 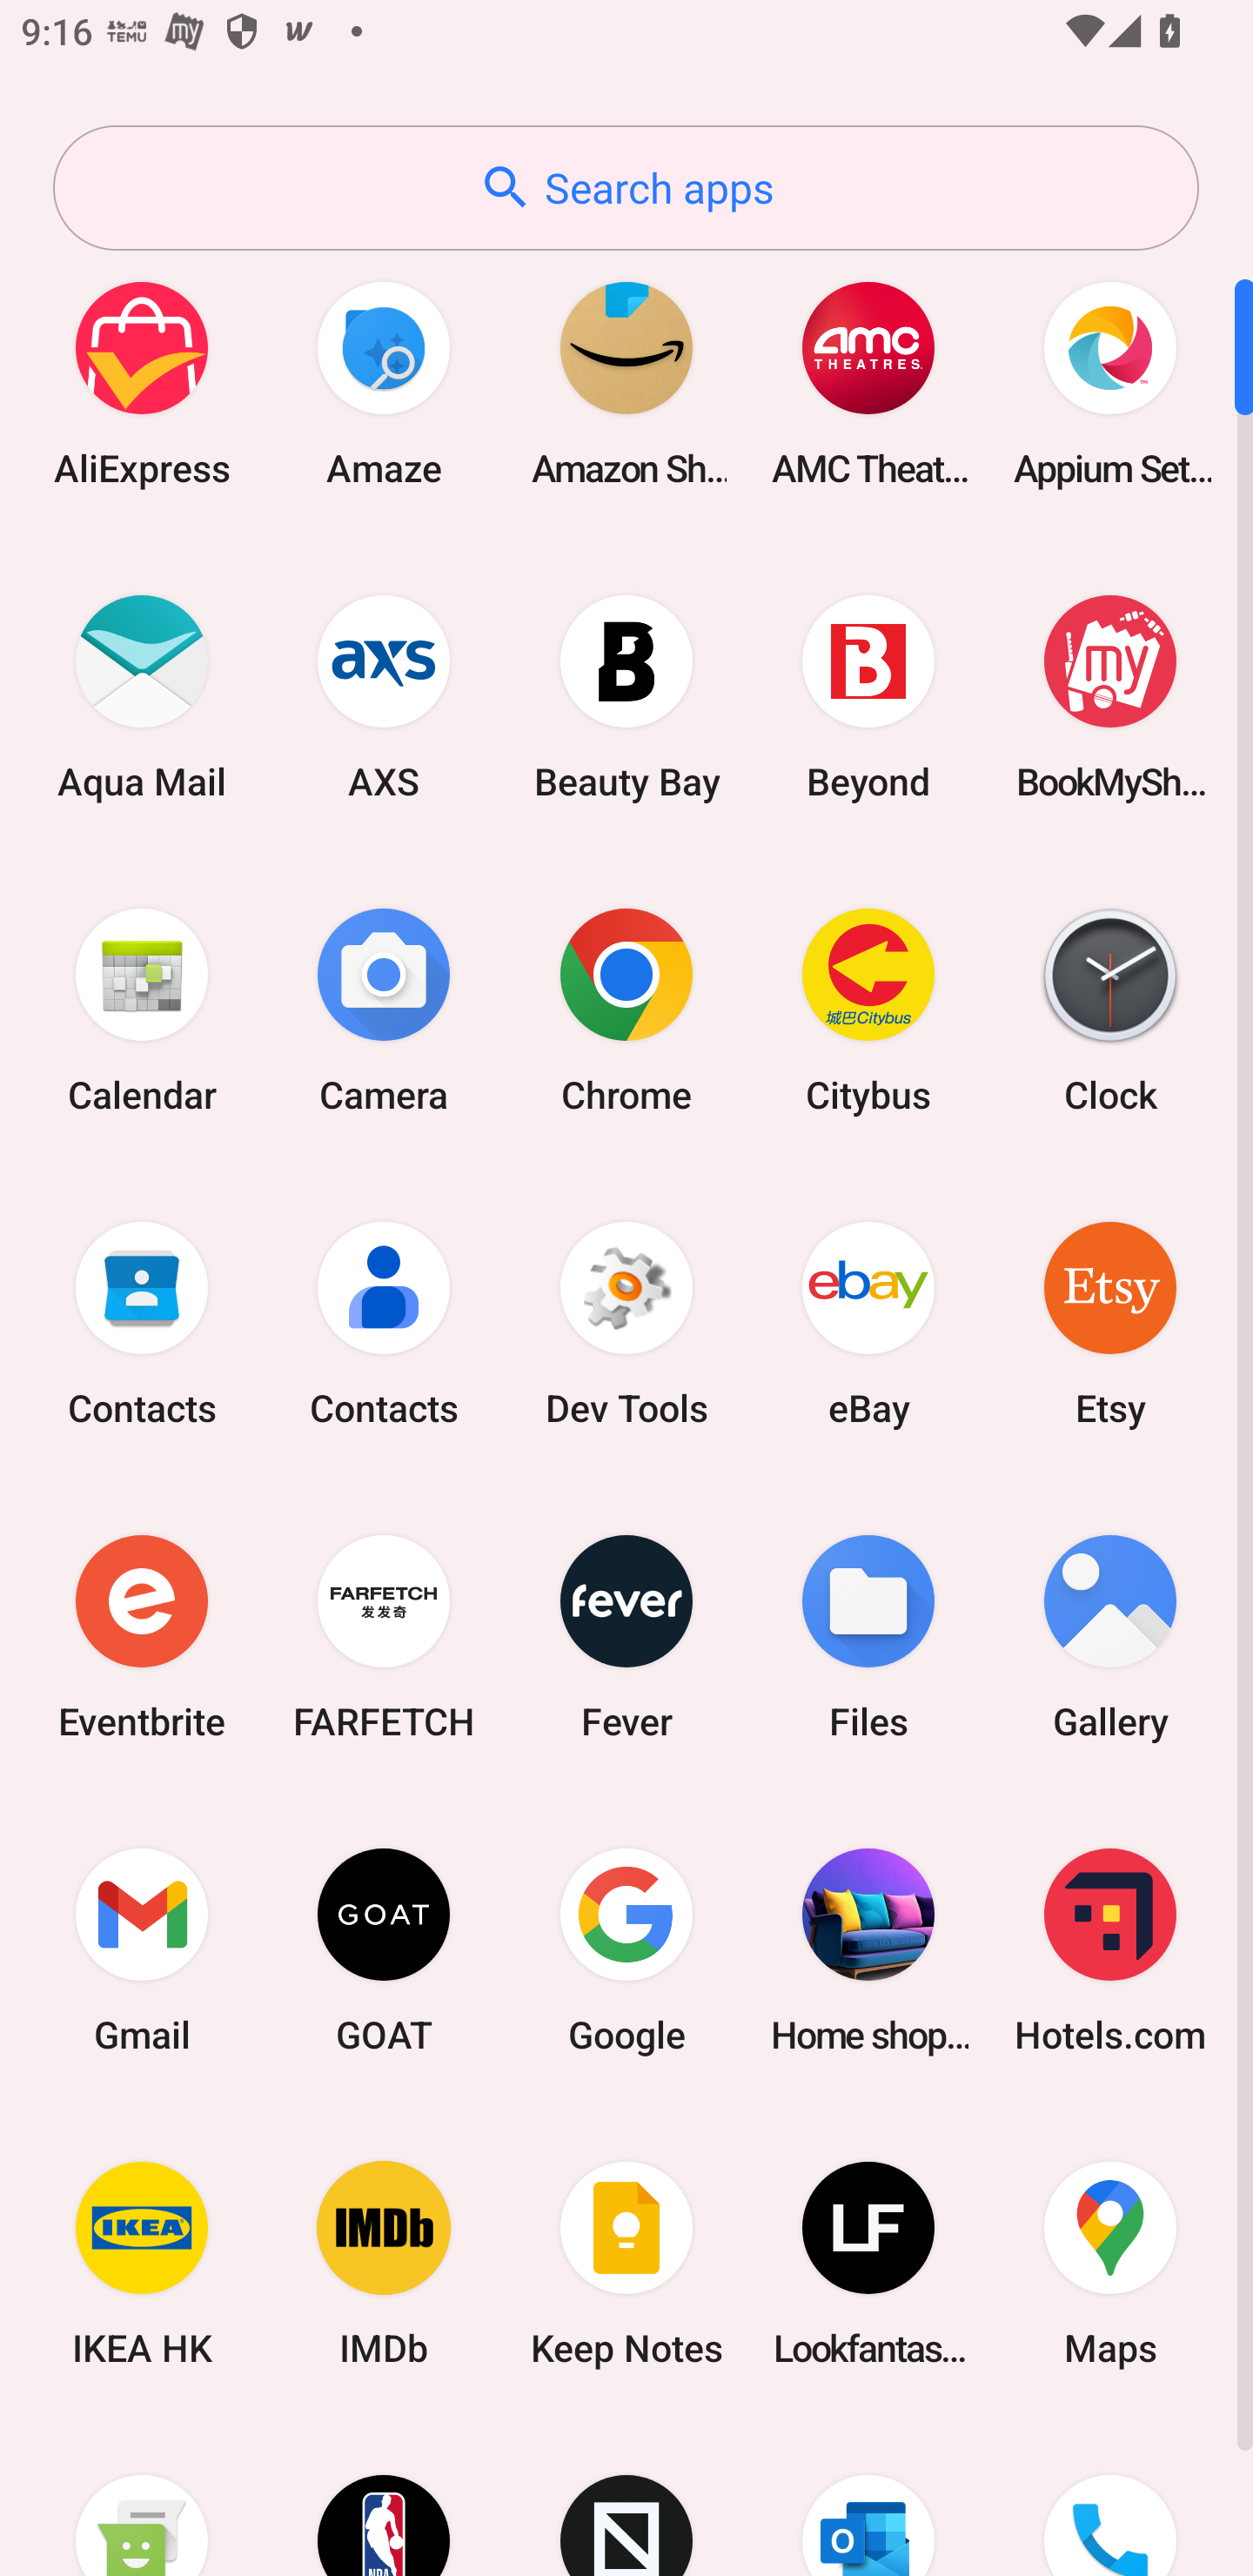 What do you see at coordinates (626, 383) in the screenshot?
I see `Amazon Shopping` at bounding box center [626, 383].